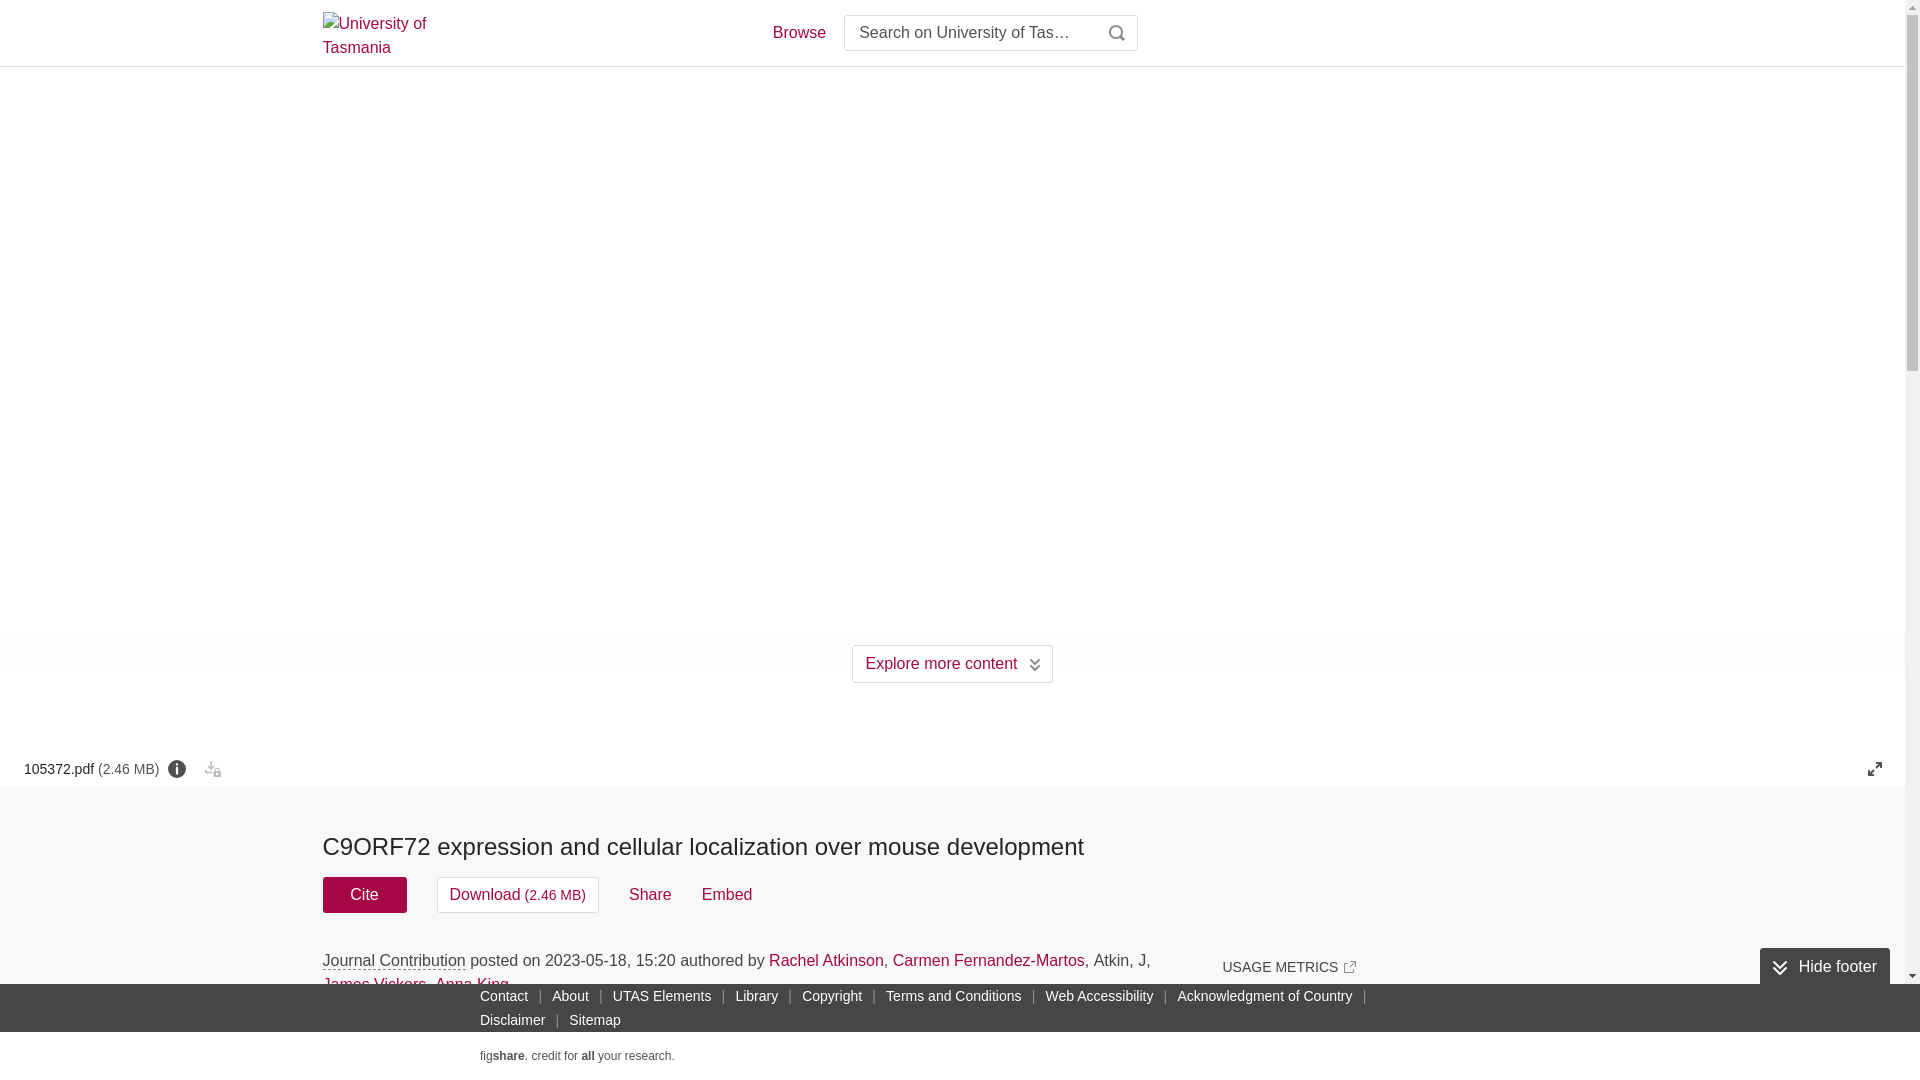 The height and width of the screenshot is (1080, 1920). Describe the element at coordinates (826, 960) in the screenshot. I see `Rachel Atkinson` at that location.